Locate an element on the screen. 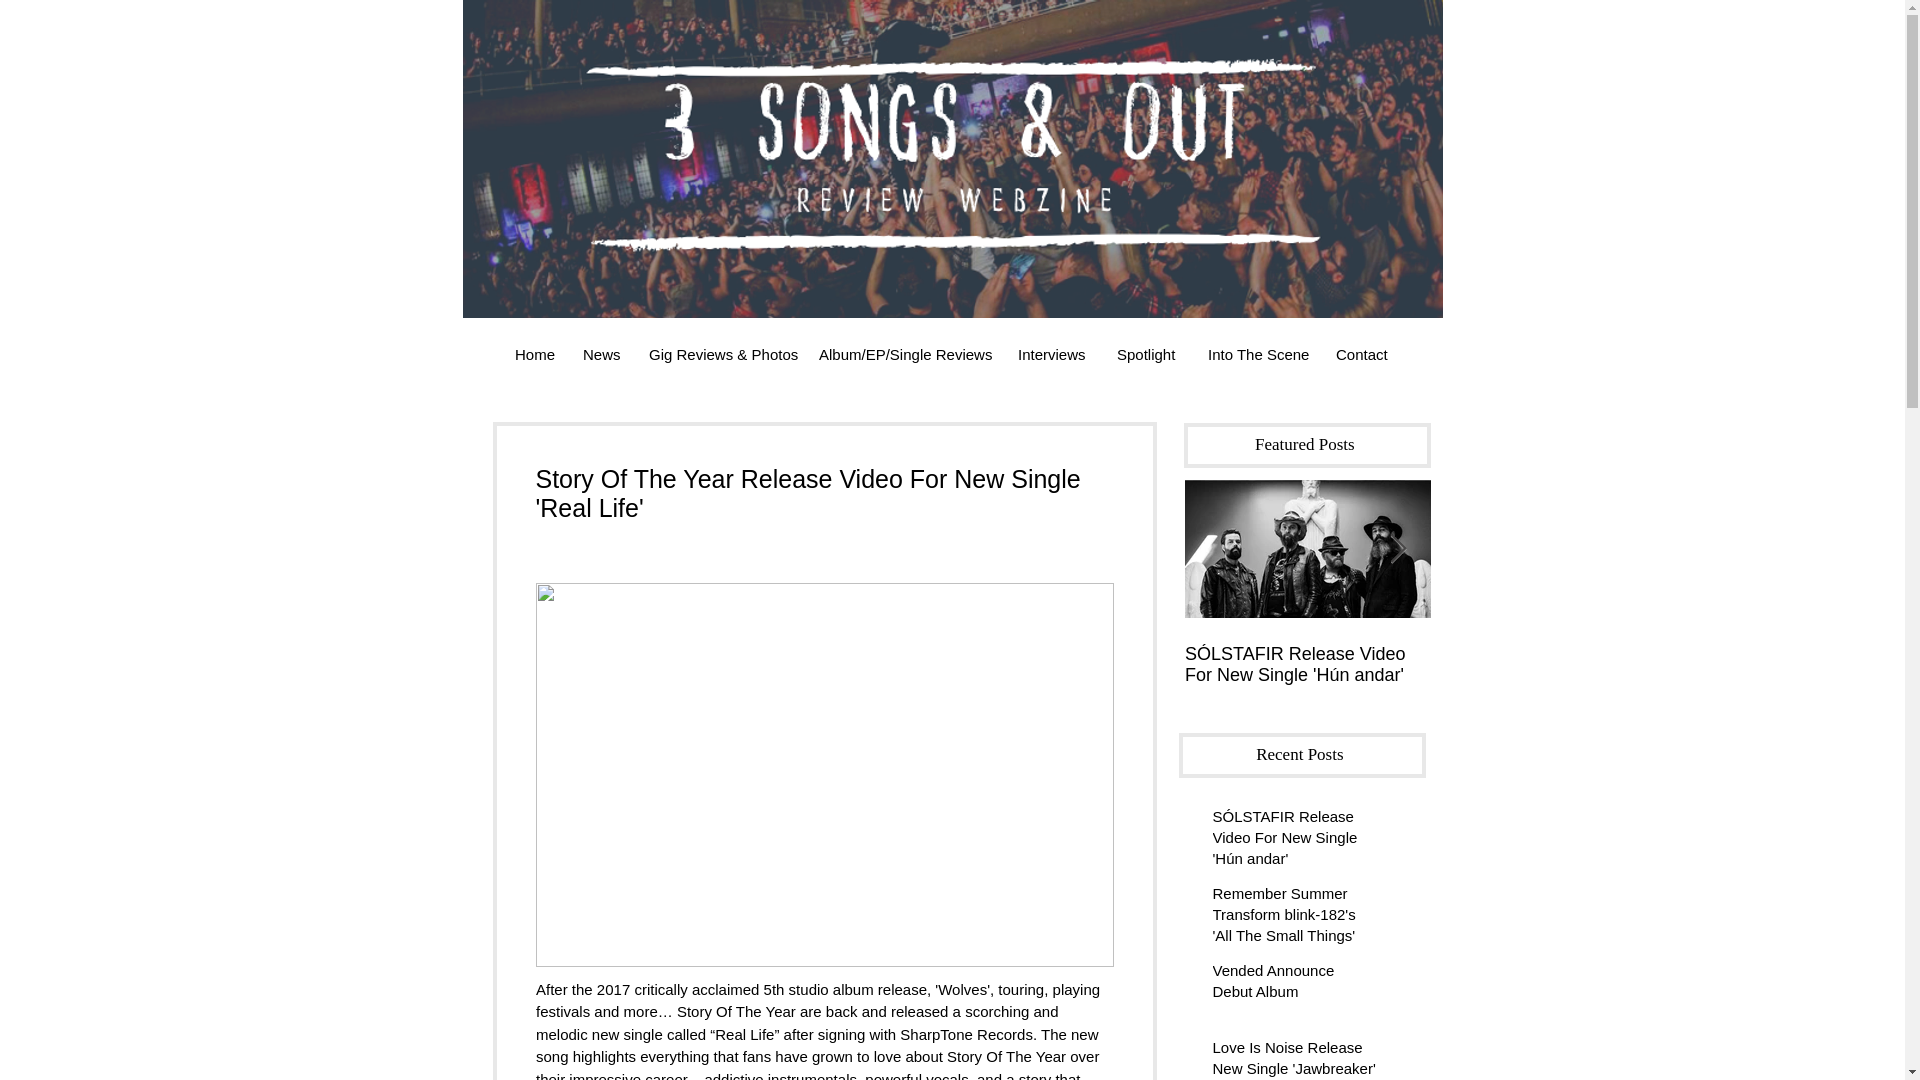 This screenshot has height=1080, width=1920. Interviews is located at coordinates (1052, 354).